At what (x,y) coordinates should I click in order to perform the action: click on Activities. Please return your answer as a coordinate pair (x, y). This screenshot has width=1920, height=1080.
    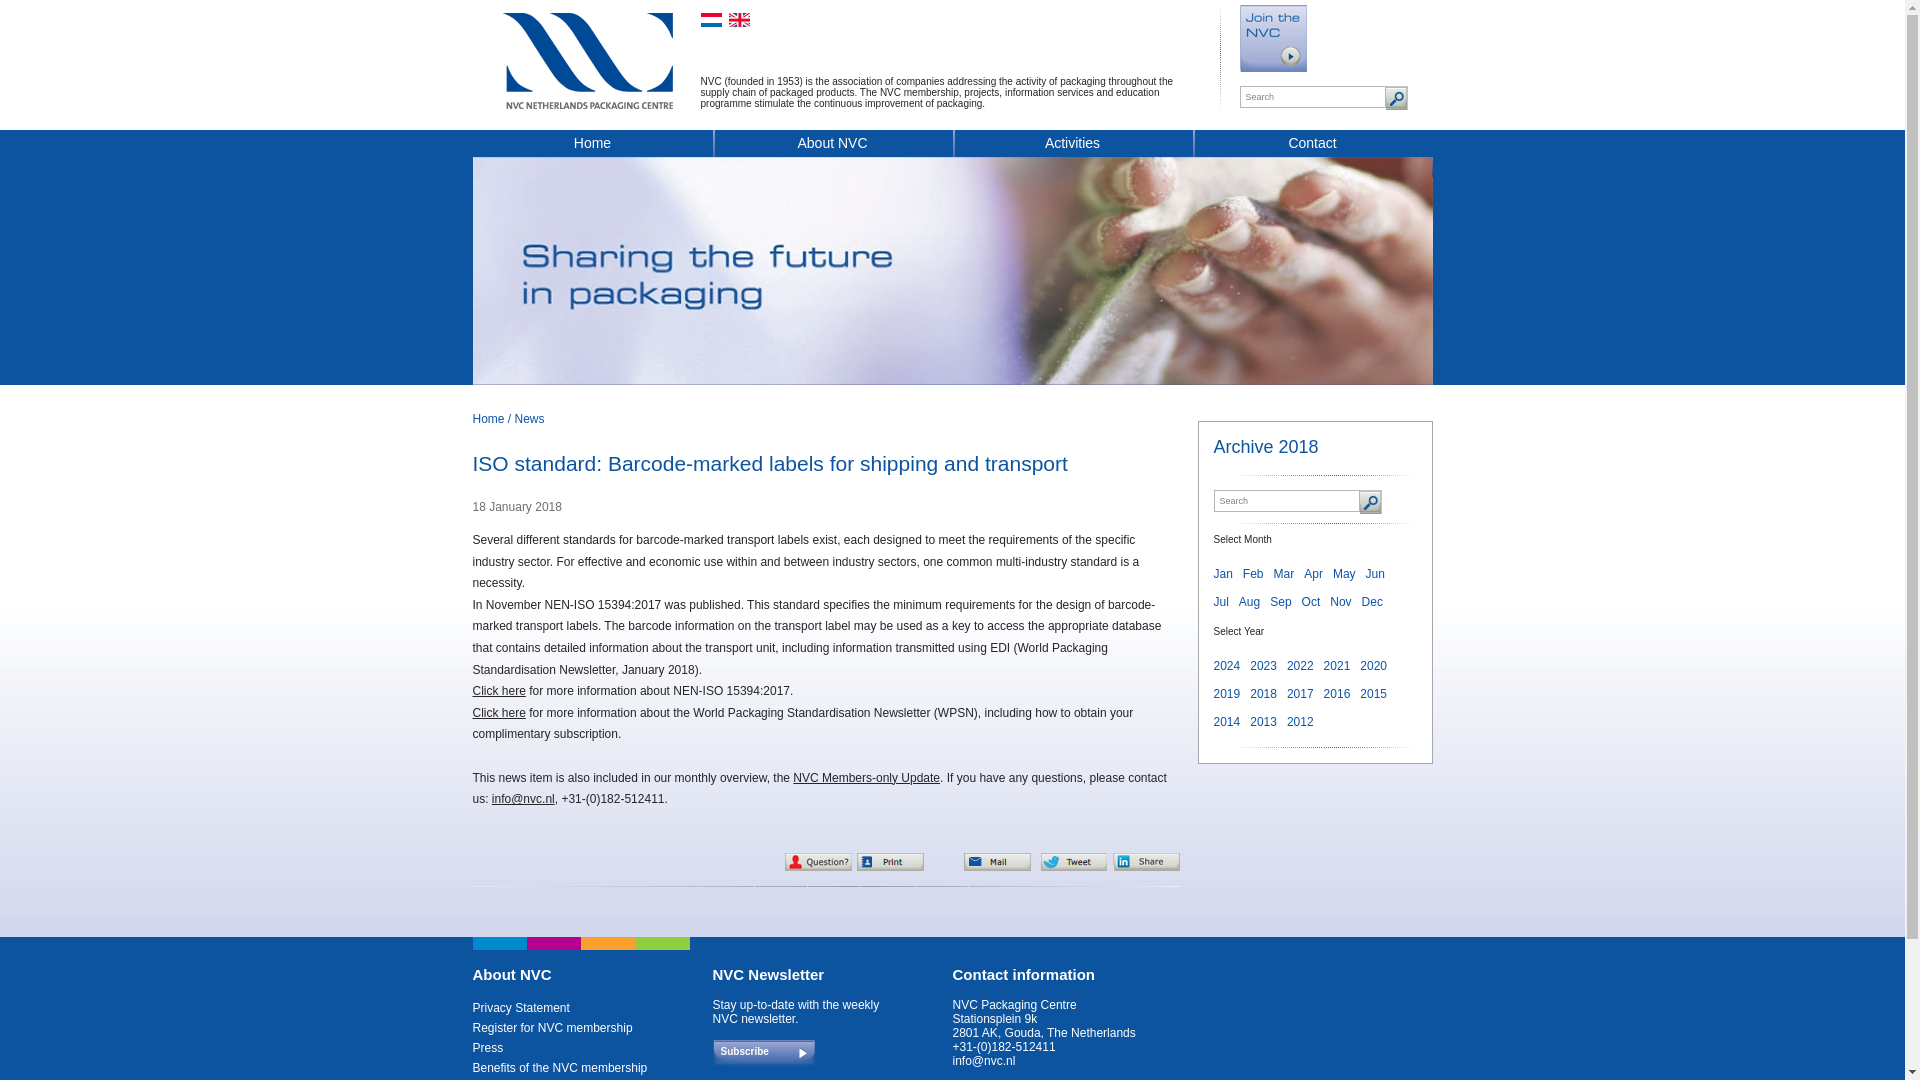
    Looking at the image, I should click on (1072, 146).